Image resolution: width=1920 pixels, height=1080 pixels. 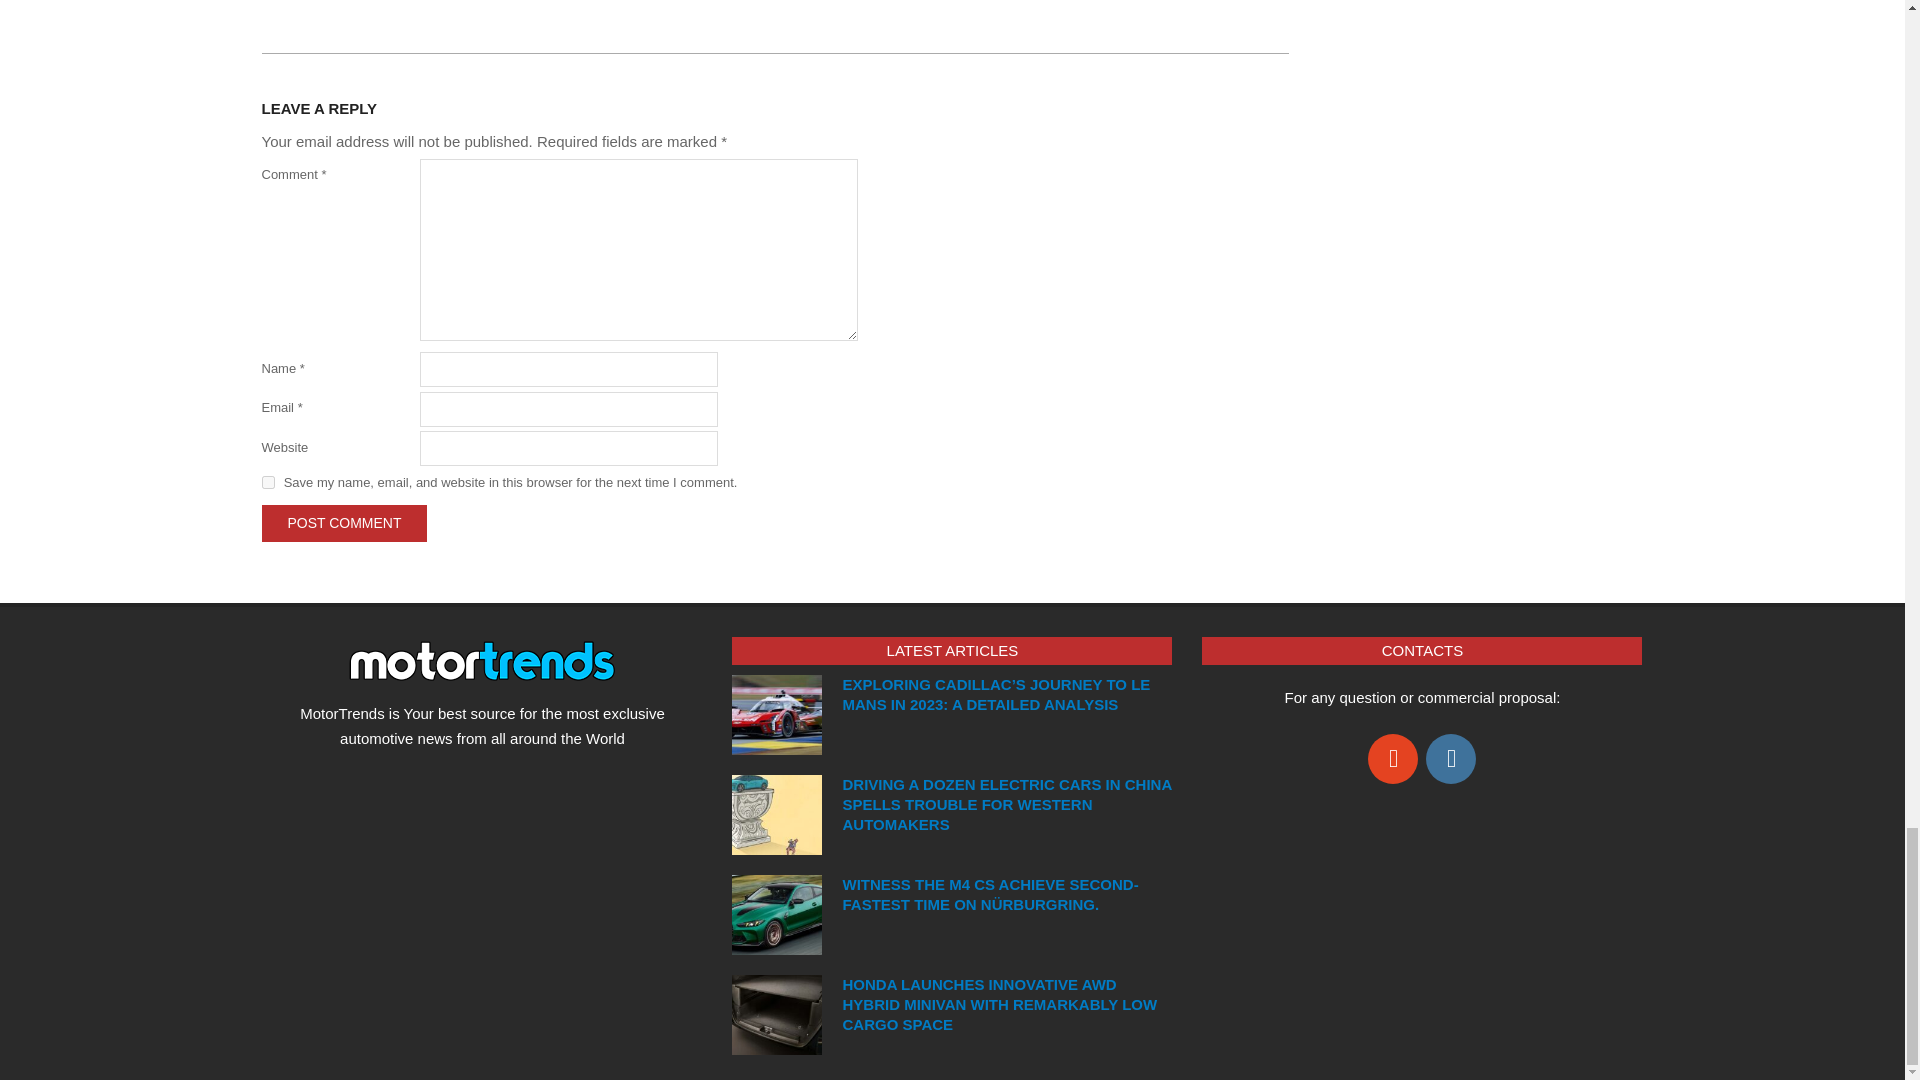 What do you see at coordinates (268, 482) in the screenshot?
I see `yes` at bounding box center [268, 482].